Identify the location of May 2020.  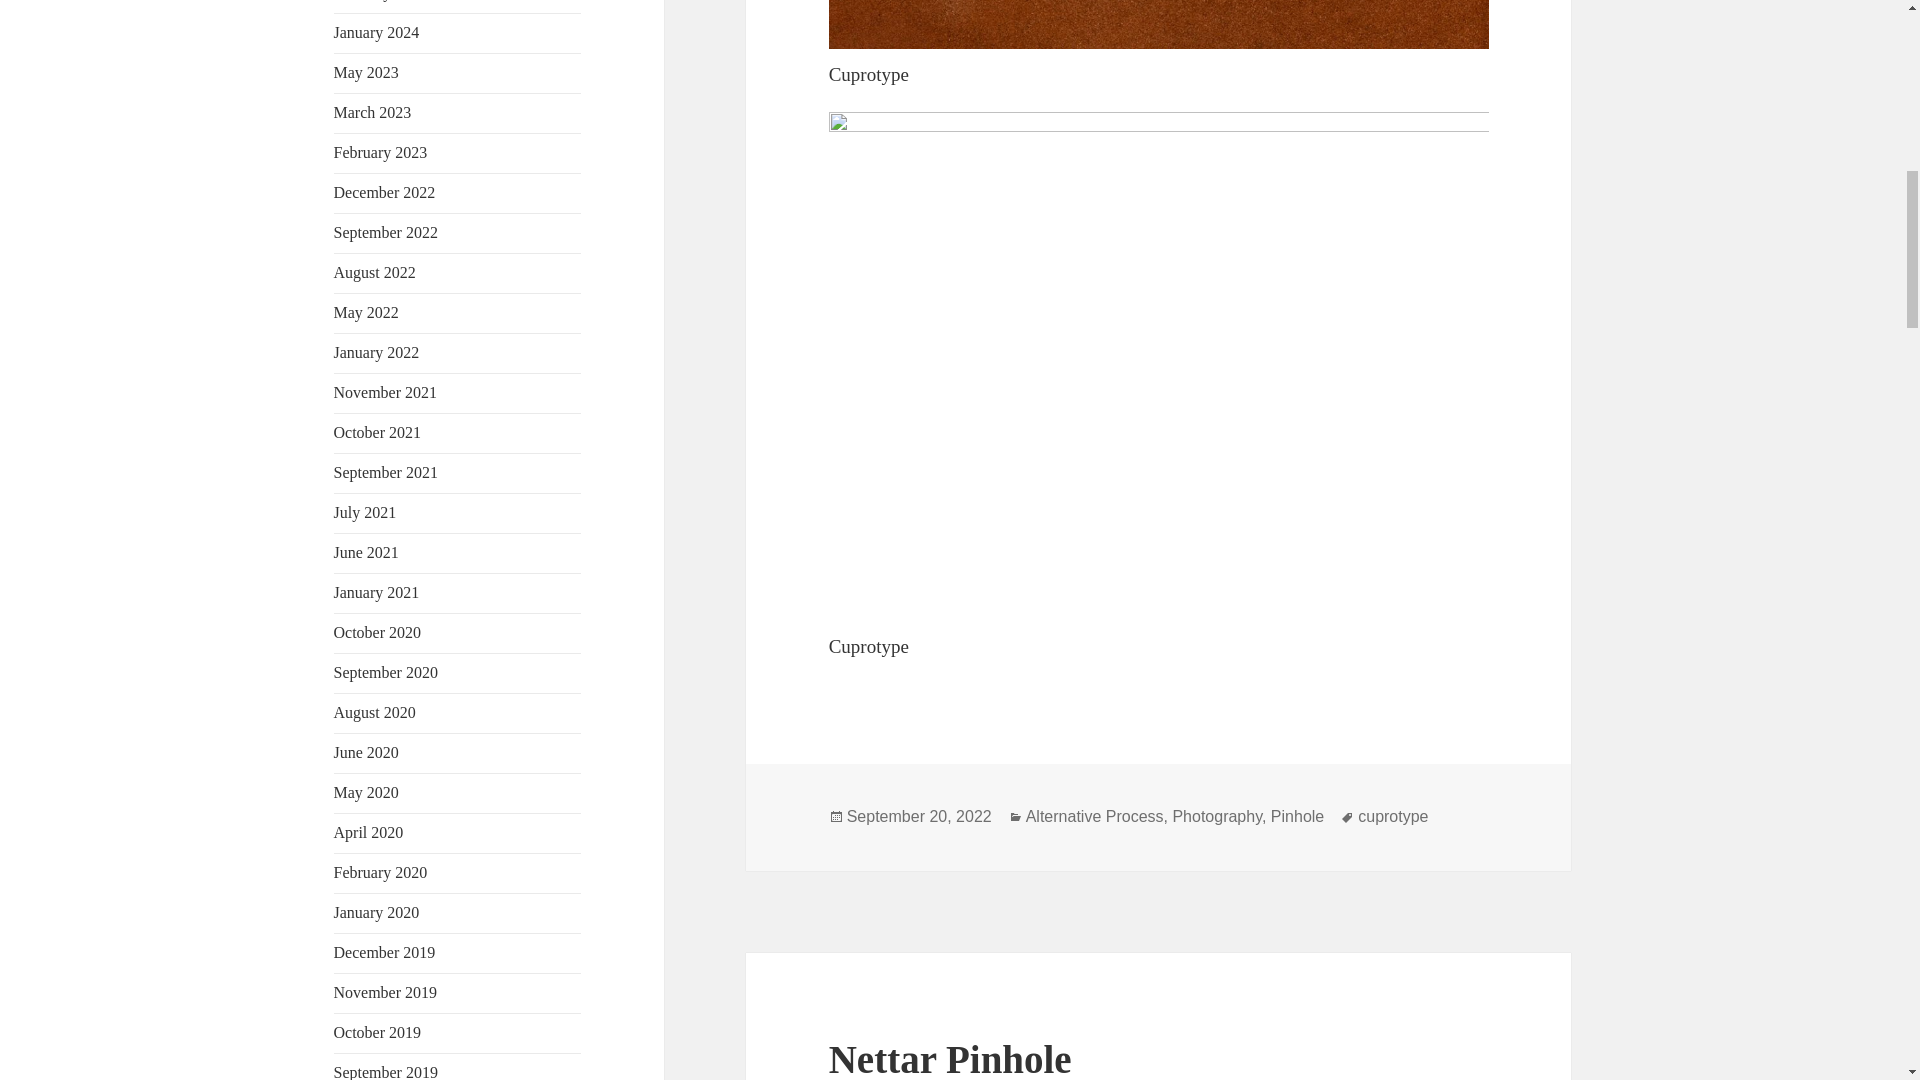
(366, 792).